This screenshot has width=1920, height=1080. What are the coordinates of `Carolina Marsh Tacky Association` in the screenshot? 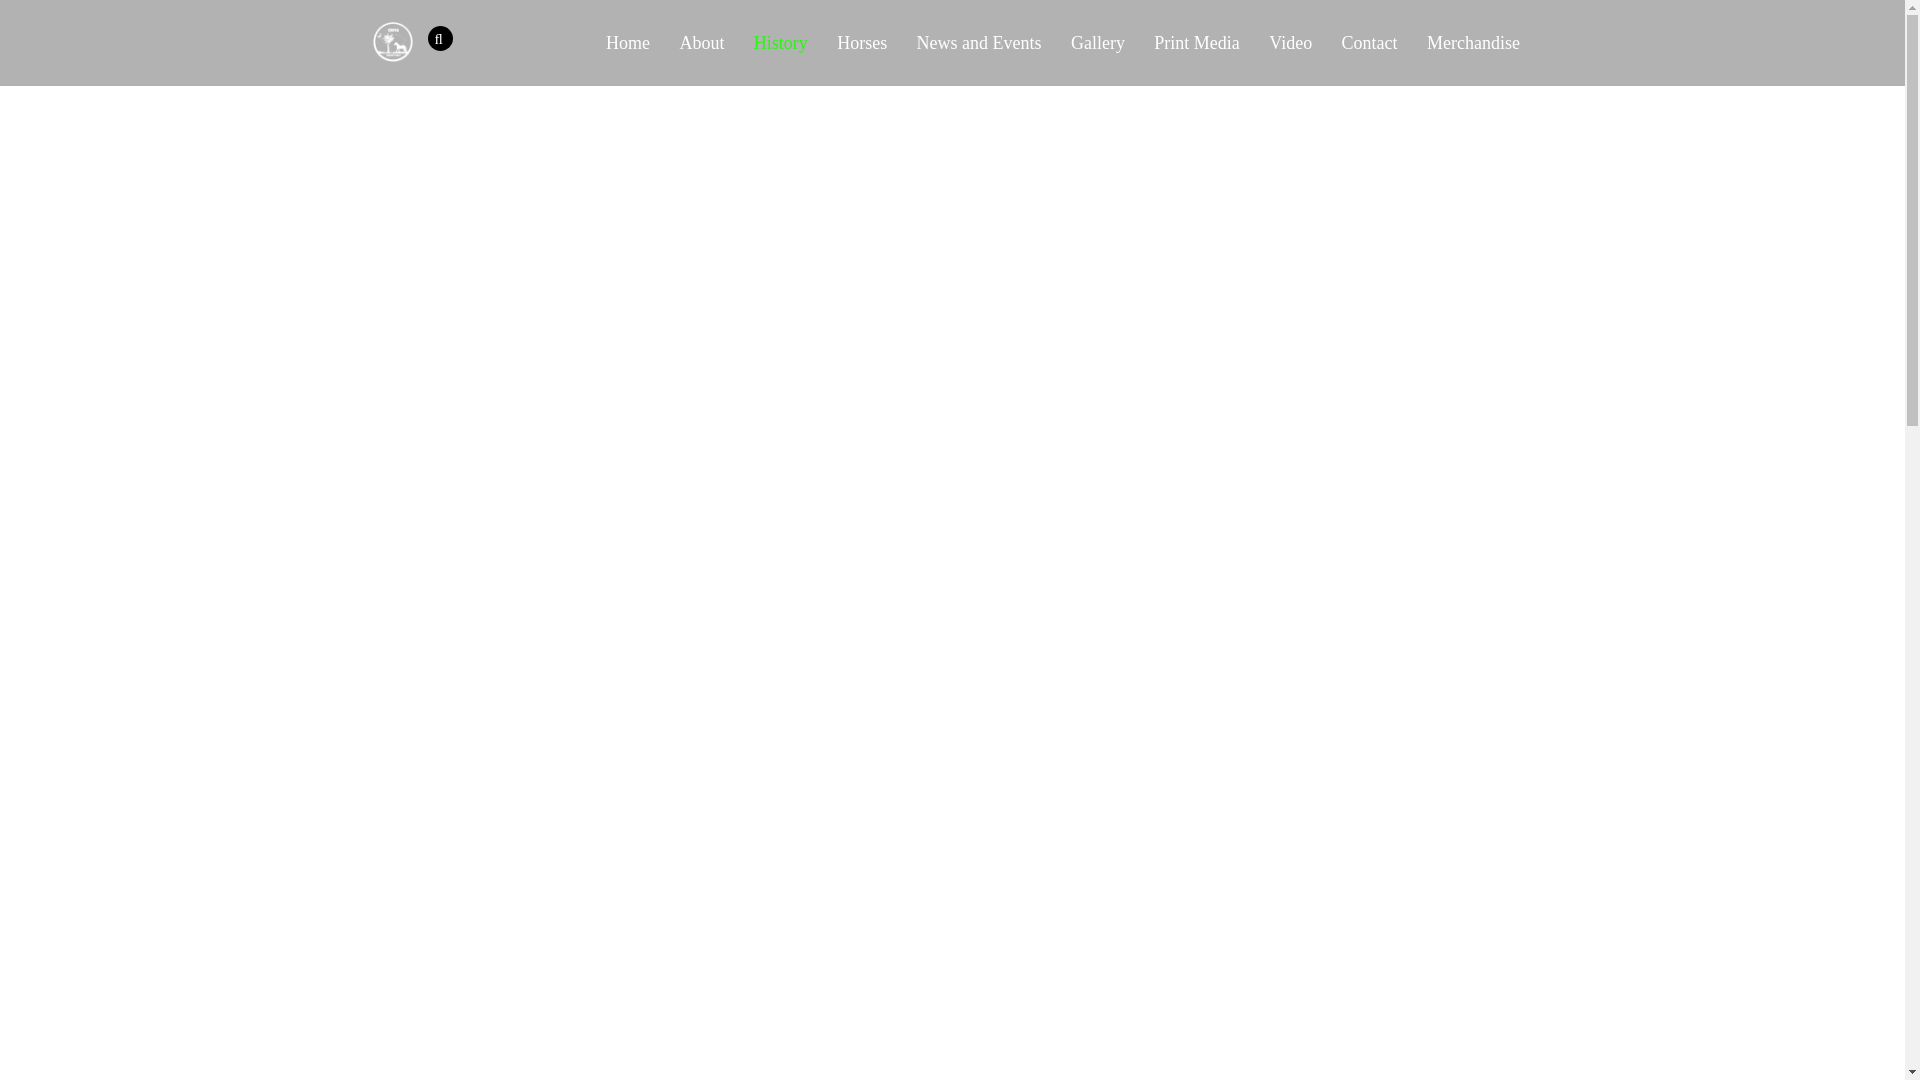 It's located at (392, 51).